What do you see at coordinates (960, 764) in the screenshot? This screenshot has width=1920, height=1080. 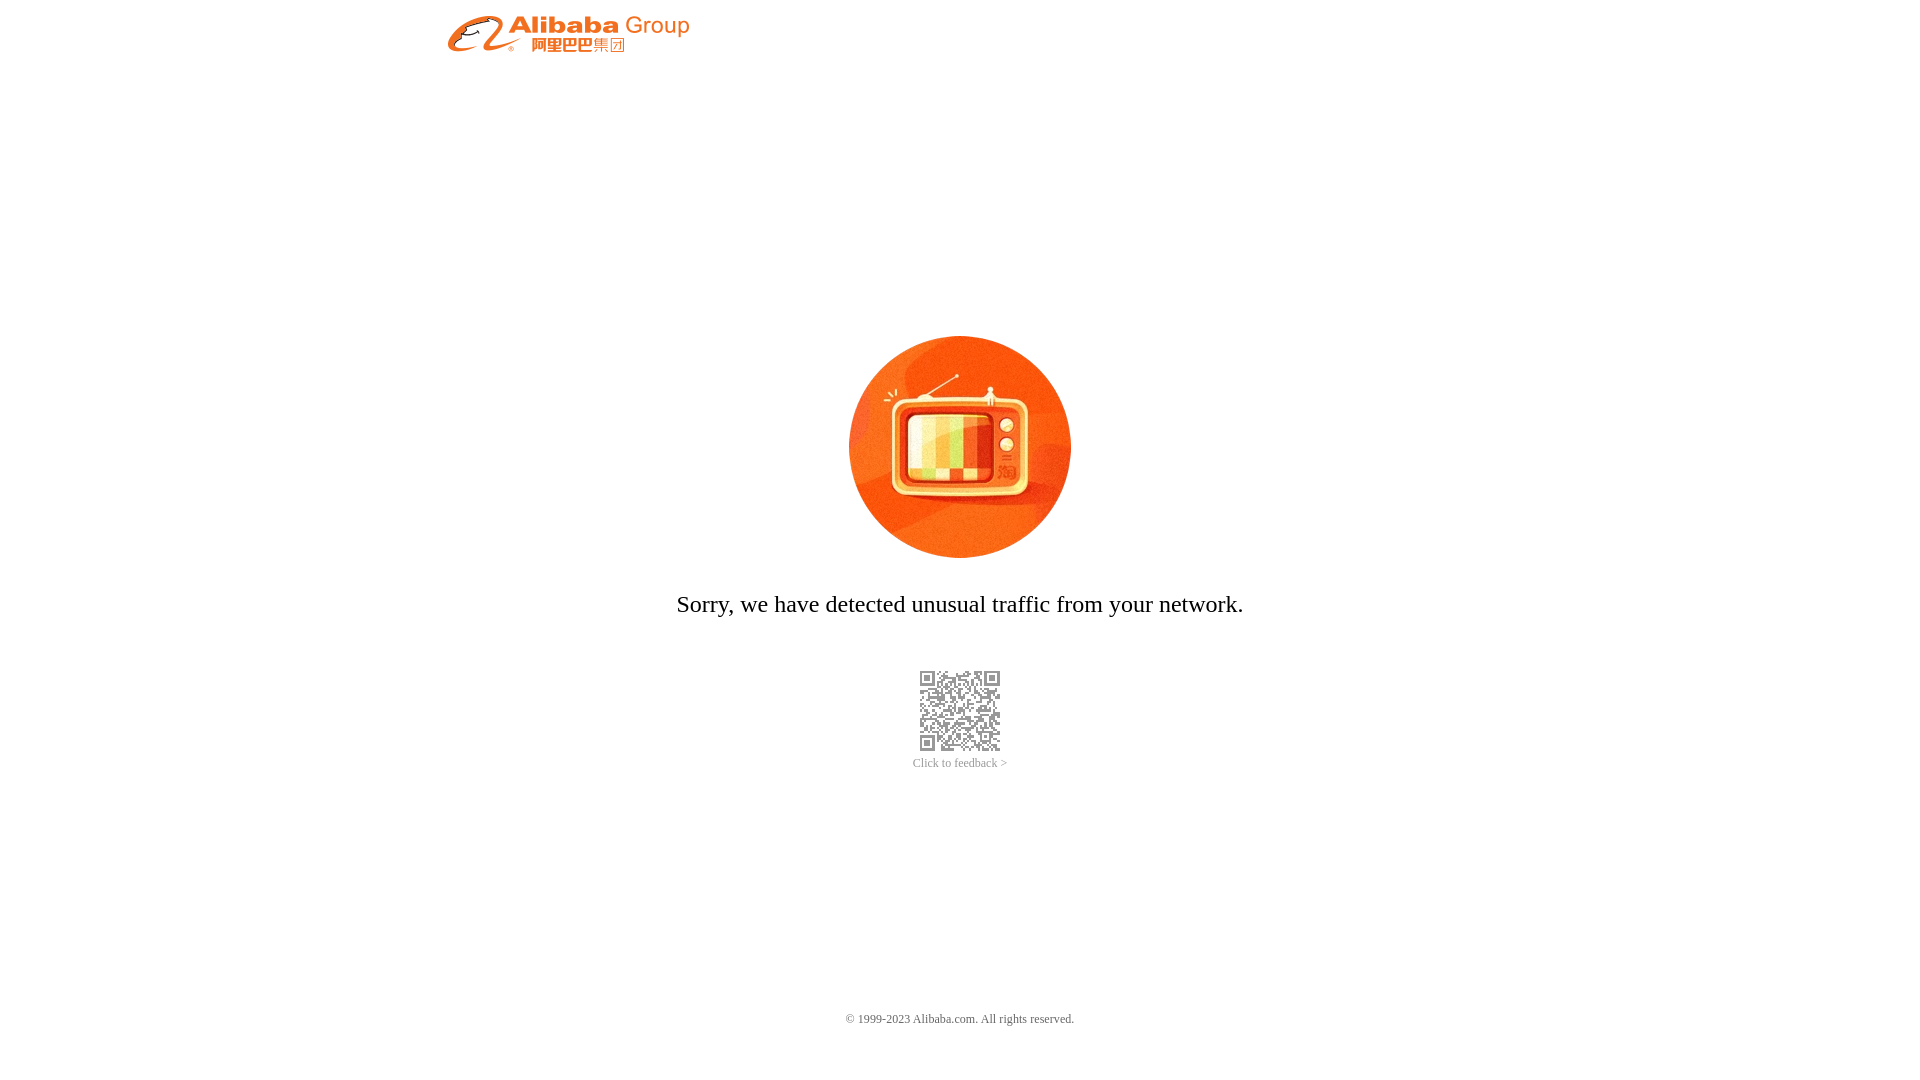 I see `Click to feedback >` at bounding box center [960, 764].